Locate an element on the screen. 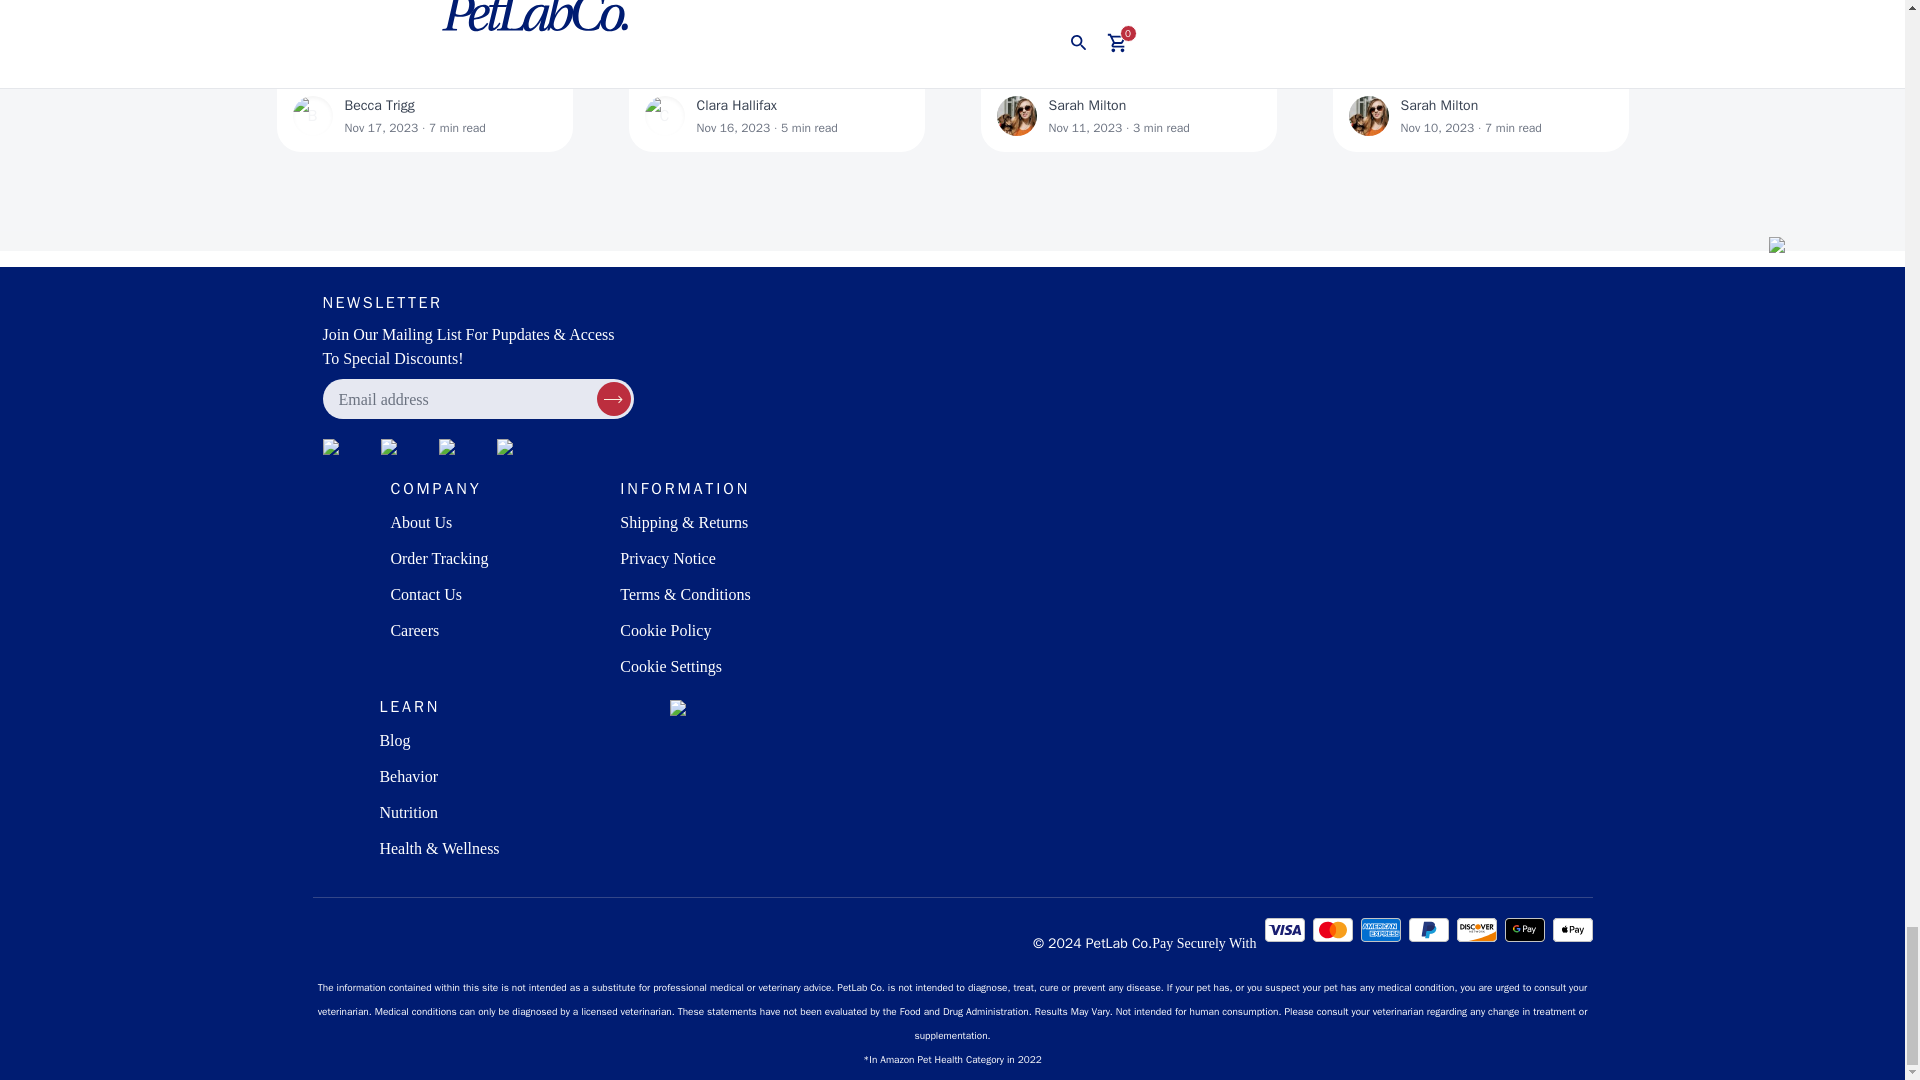  How To Protect Your Pet In A Fire is located at coordinates (1480, 72).